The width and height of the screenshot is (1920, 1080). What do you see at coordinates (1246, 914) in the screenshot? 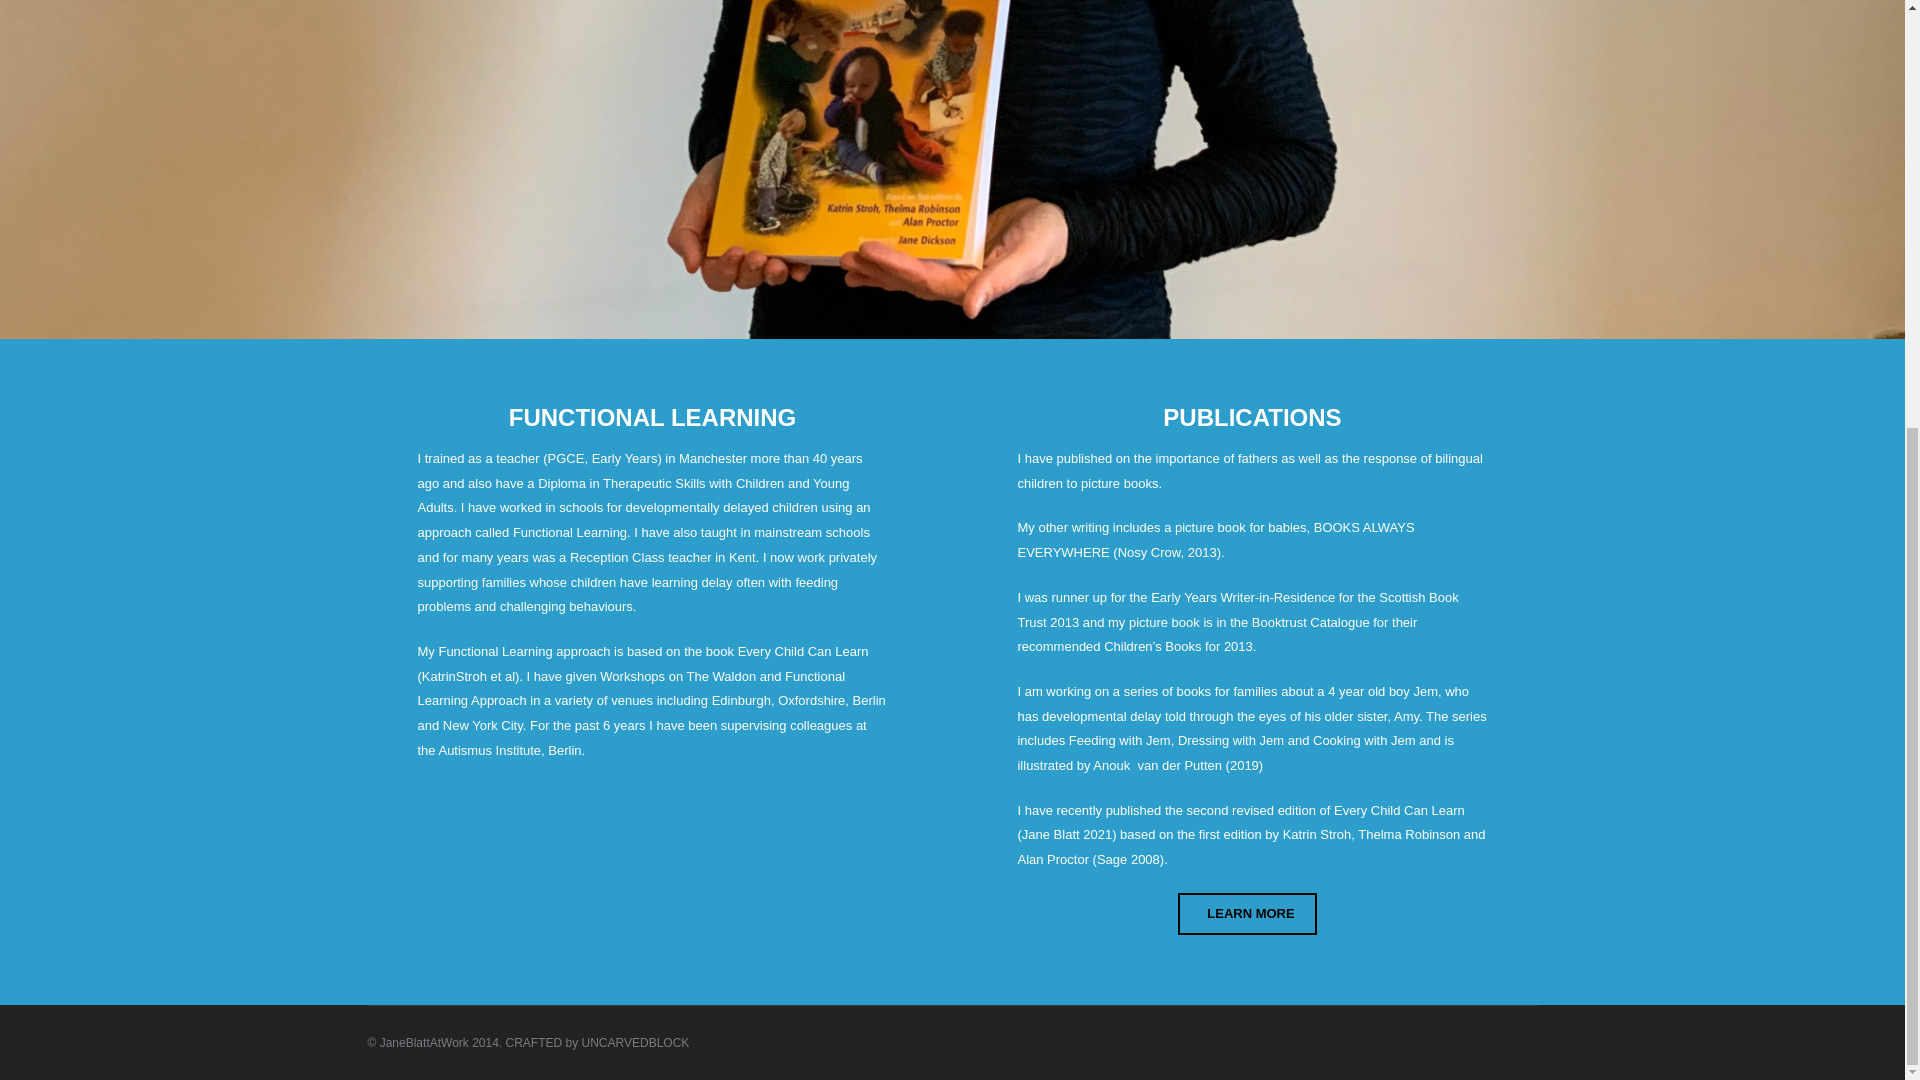
I see `LEARN MORE` at bounding box center [1246, 914].